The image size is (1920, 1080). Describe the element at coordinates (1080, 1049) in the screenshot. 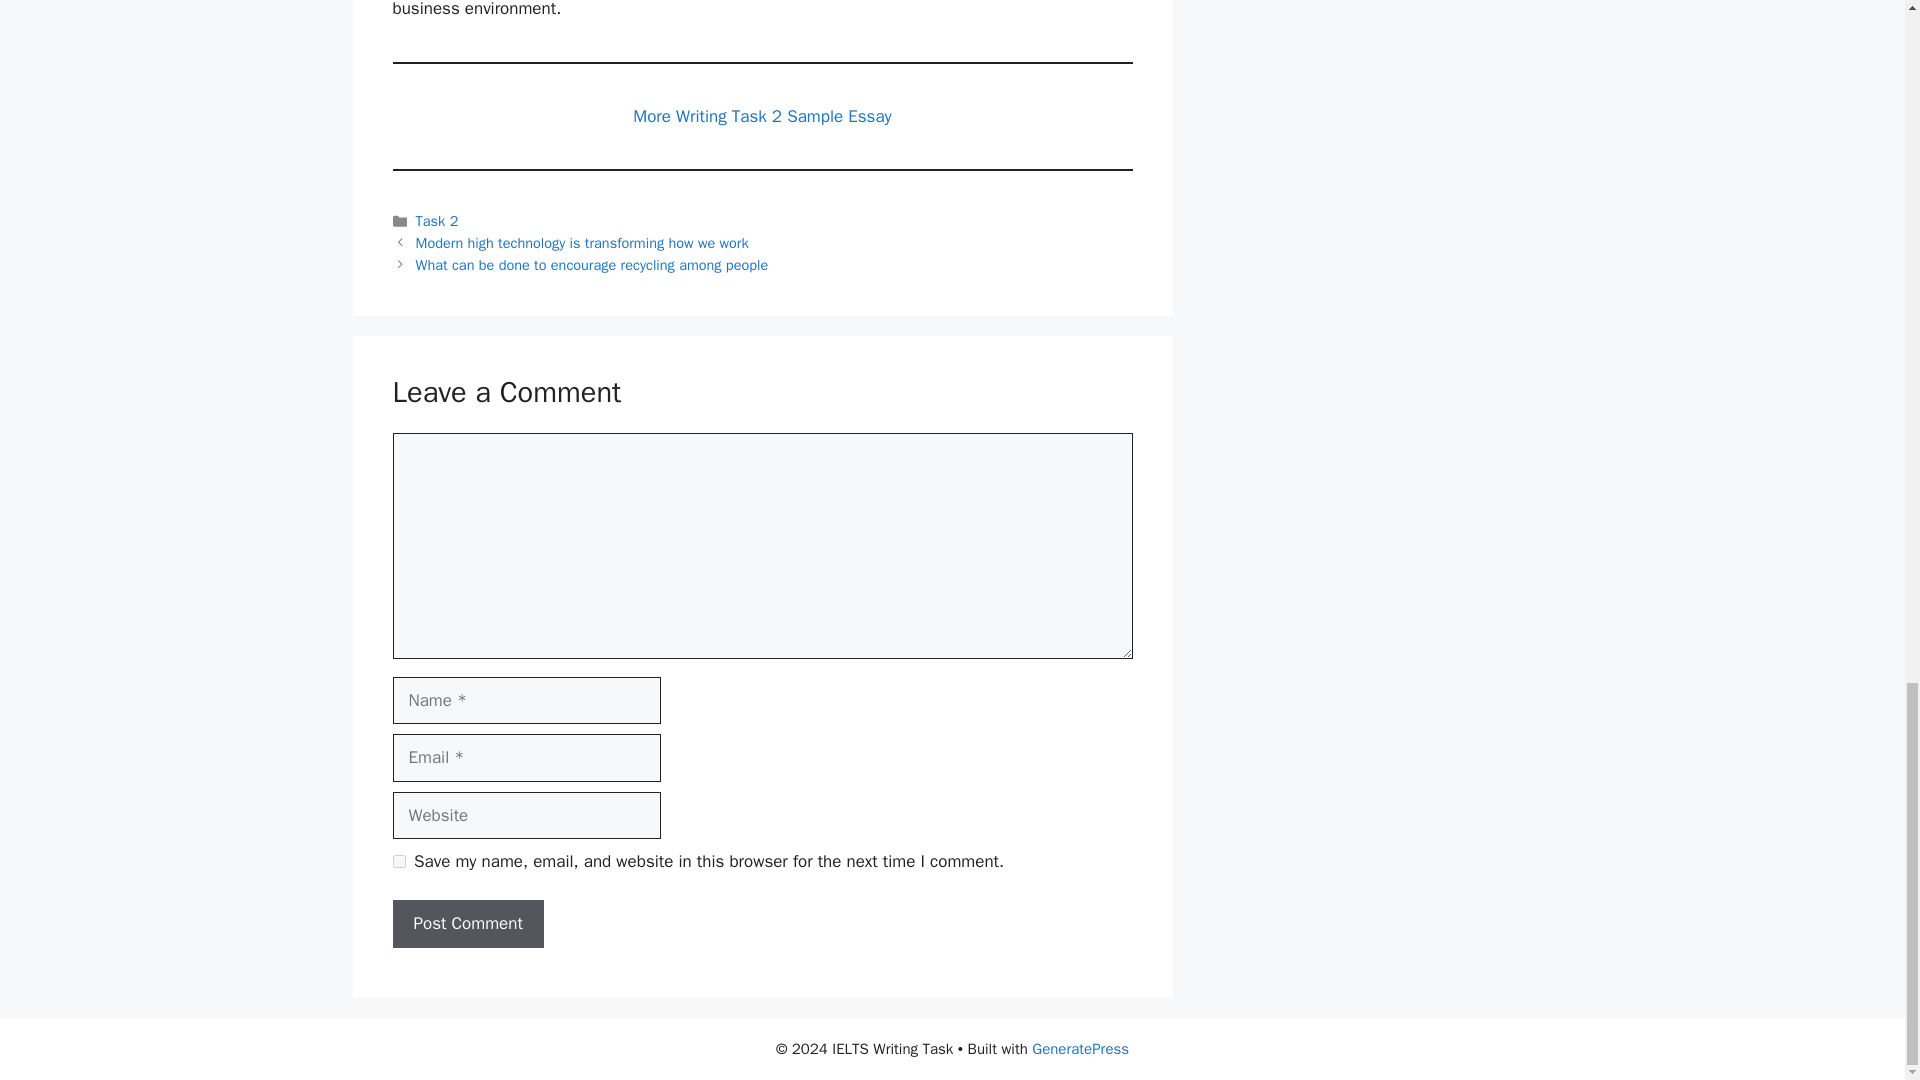

I see `GeneratePress` at that location.